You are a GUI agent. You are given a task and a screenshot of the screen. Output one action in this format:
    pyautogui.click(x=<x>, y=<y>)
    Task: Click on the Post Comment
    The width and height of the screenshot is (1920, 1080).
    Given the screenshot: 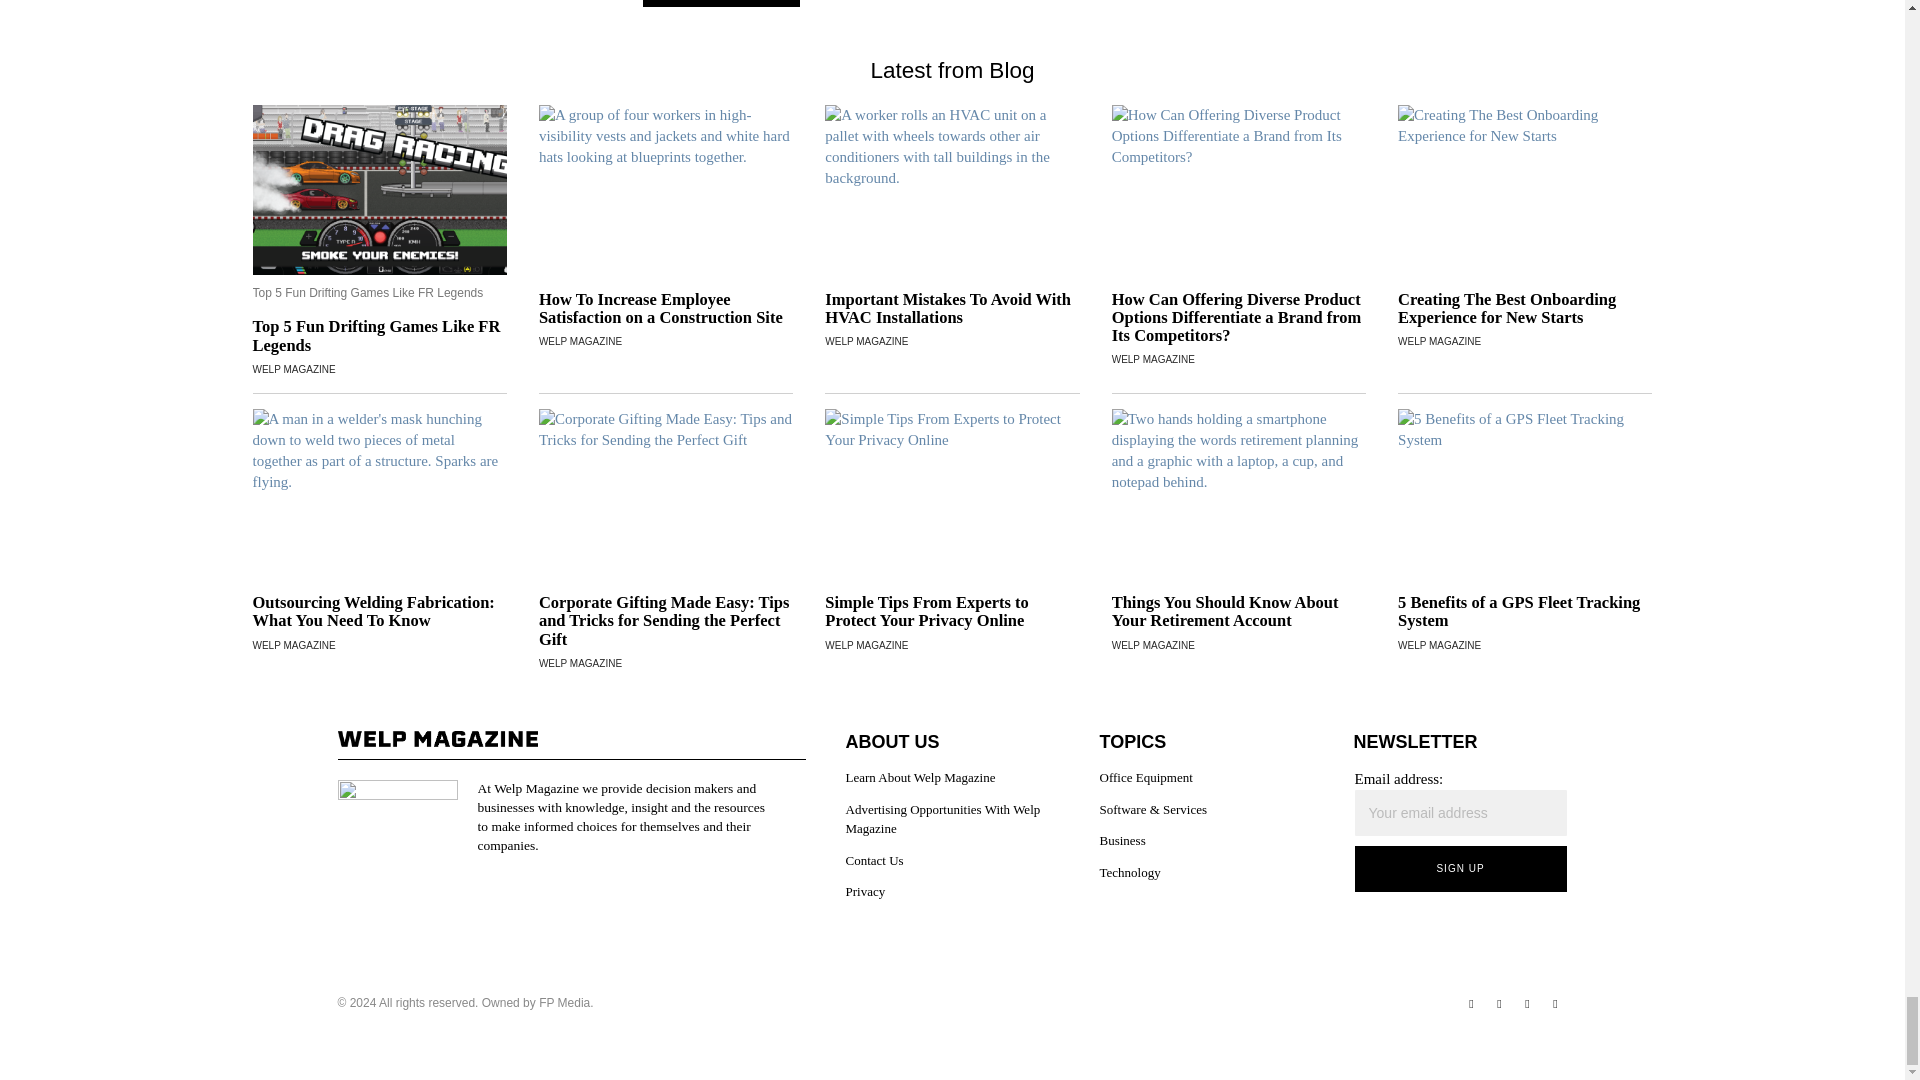 What is the action you would take?
    pyautogui.click(x=720, y=3)
    